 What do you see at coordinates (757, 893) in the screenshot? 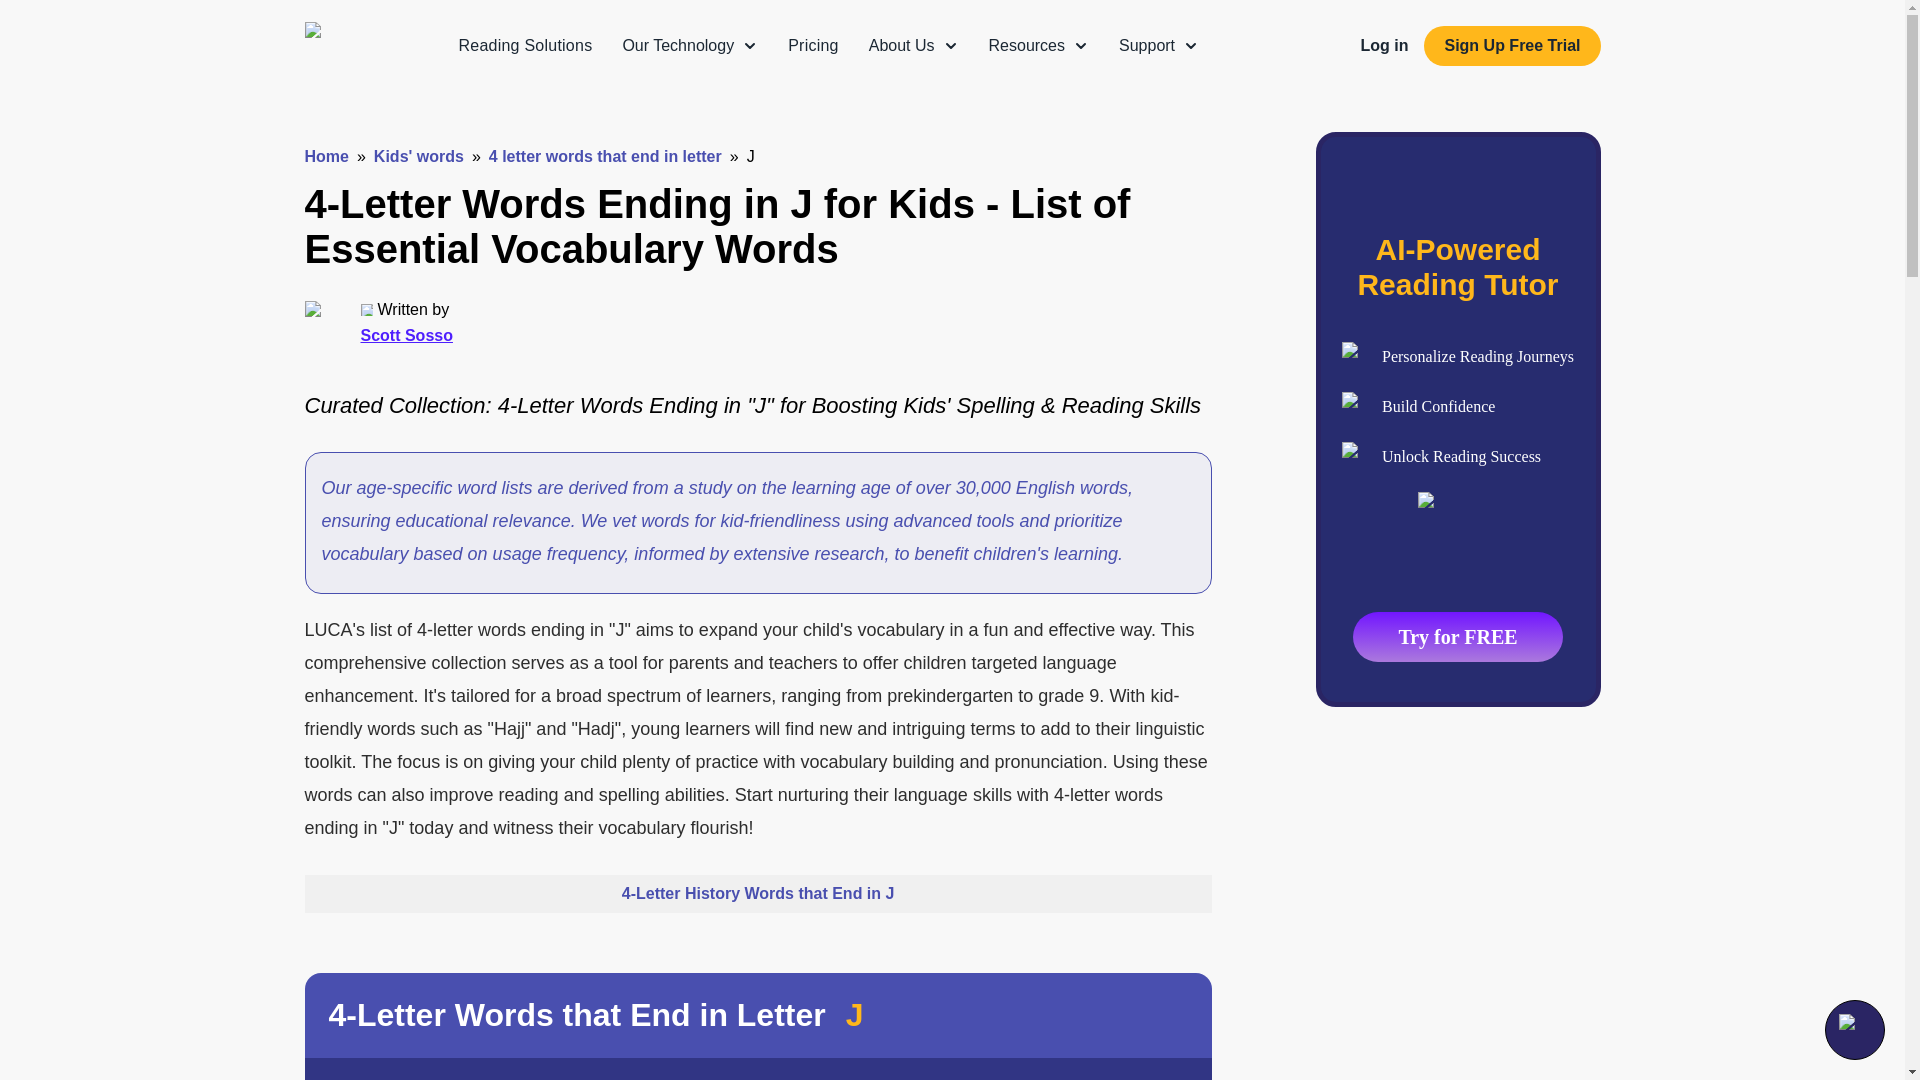
I see `4-Letter History Words that End in J` at bounding box center [757, 893].